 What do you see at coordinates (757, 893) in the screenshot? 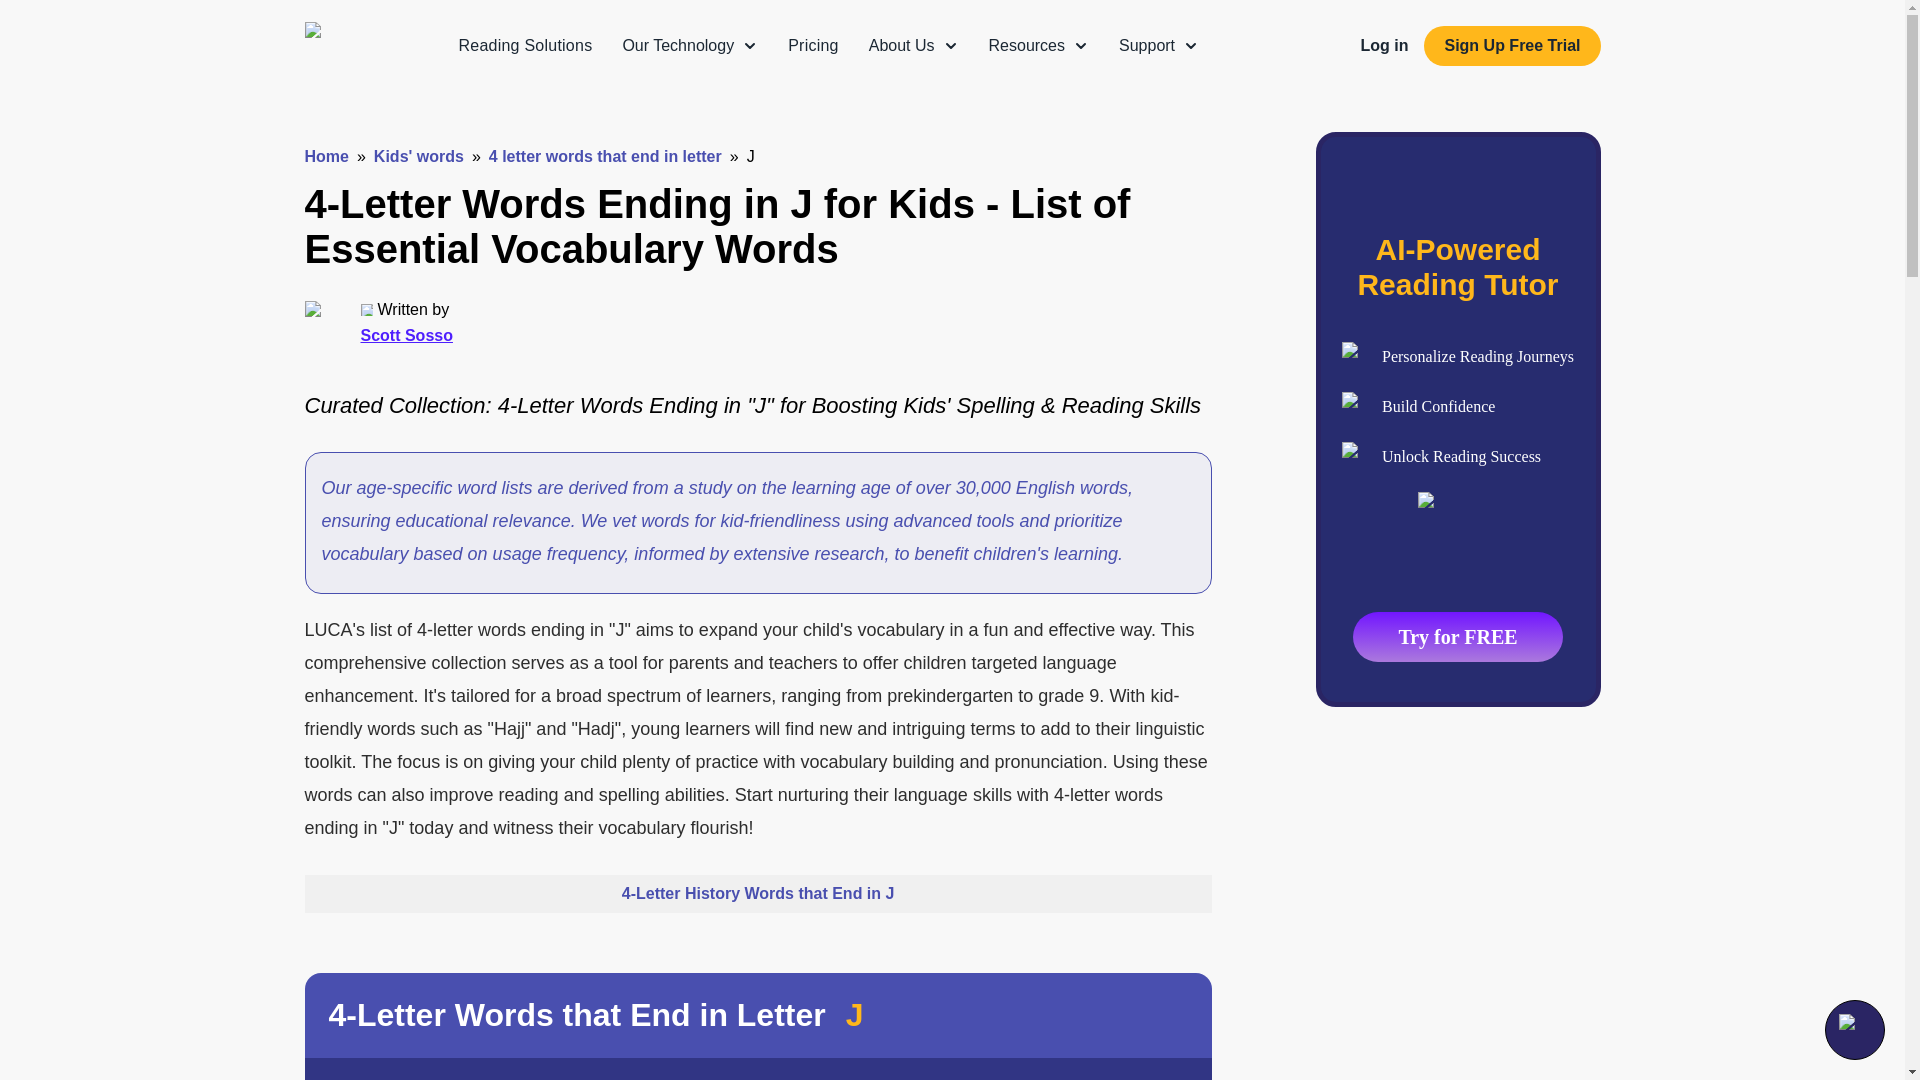
I see `4-Letter History Words that End in J` at bounding box center [757, 893].